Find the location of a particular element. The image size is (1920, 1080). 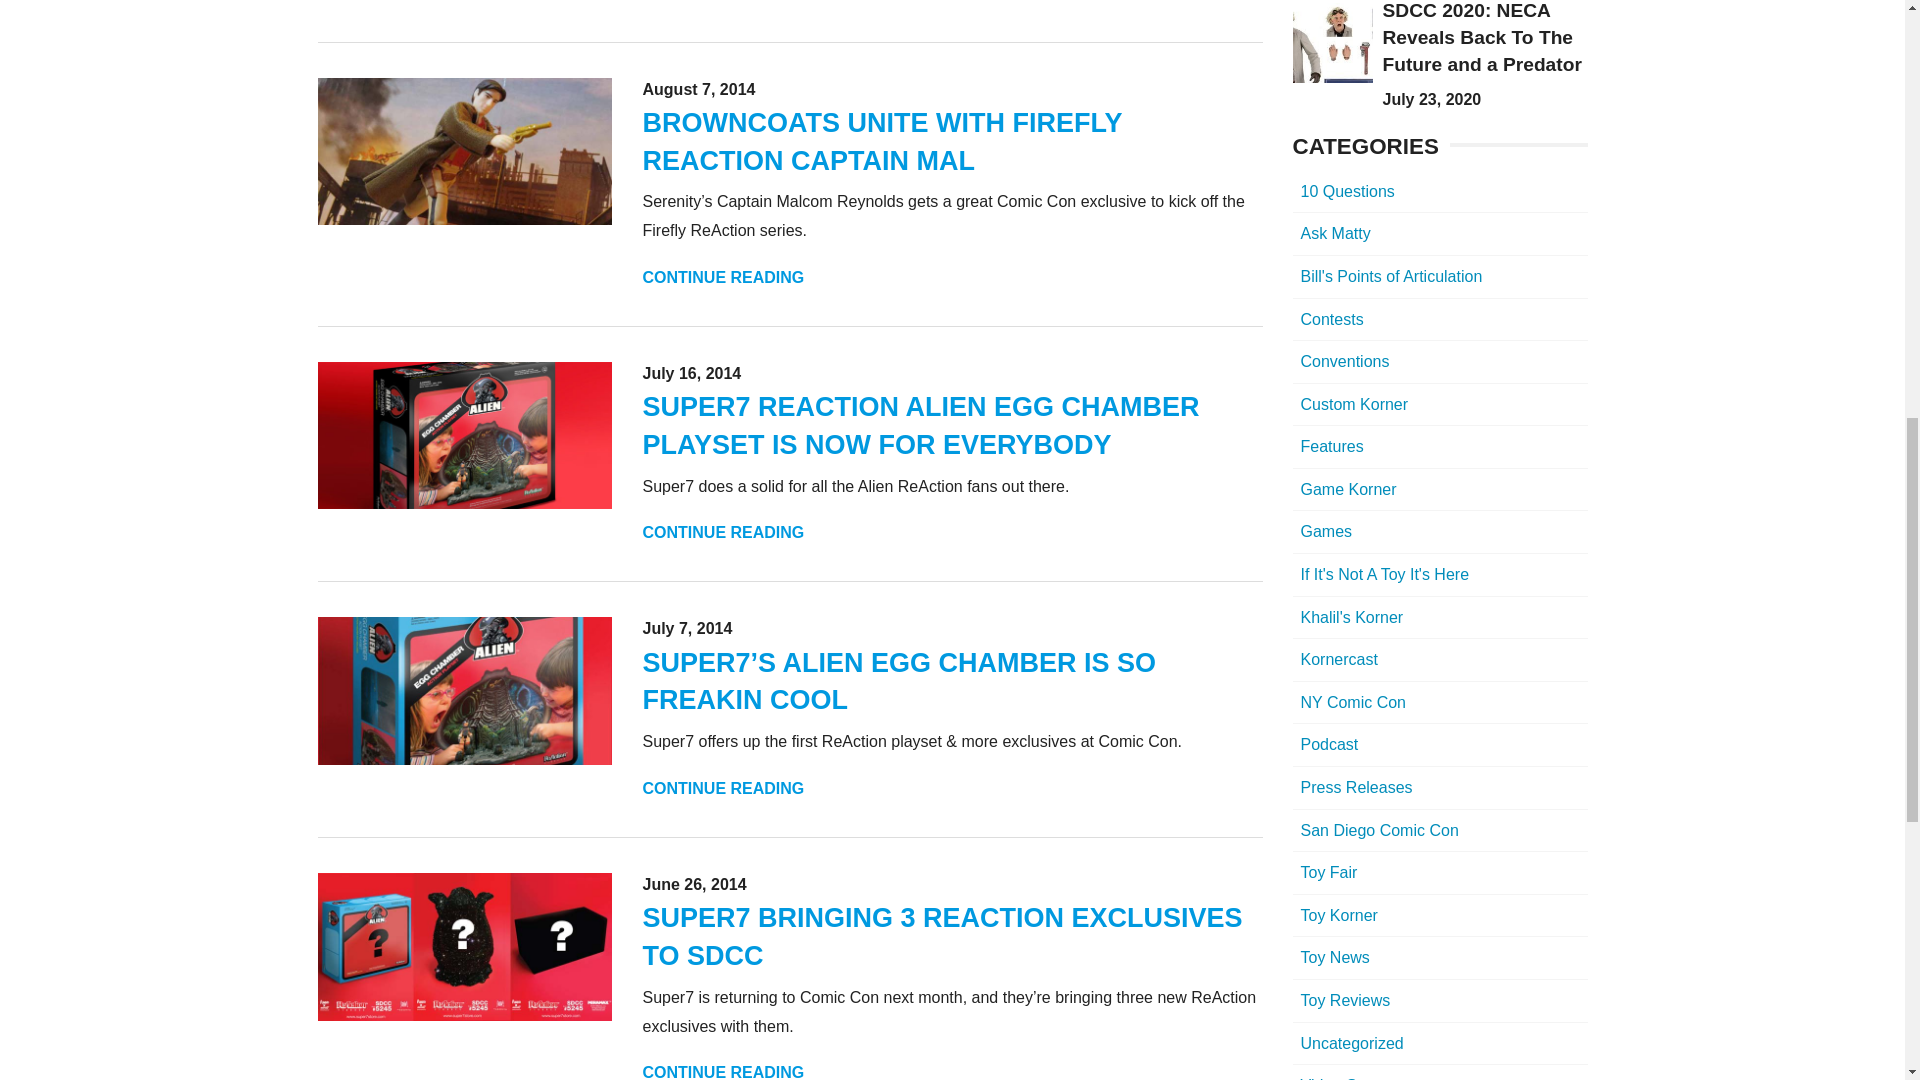

SUPER7 BRINGING 3 REACTION EXCLUSIVES TO SDCC is located at coordinates (942, 936).